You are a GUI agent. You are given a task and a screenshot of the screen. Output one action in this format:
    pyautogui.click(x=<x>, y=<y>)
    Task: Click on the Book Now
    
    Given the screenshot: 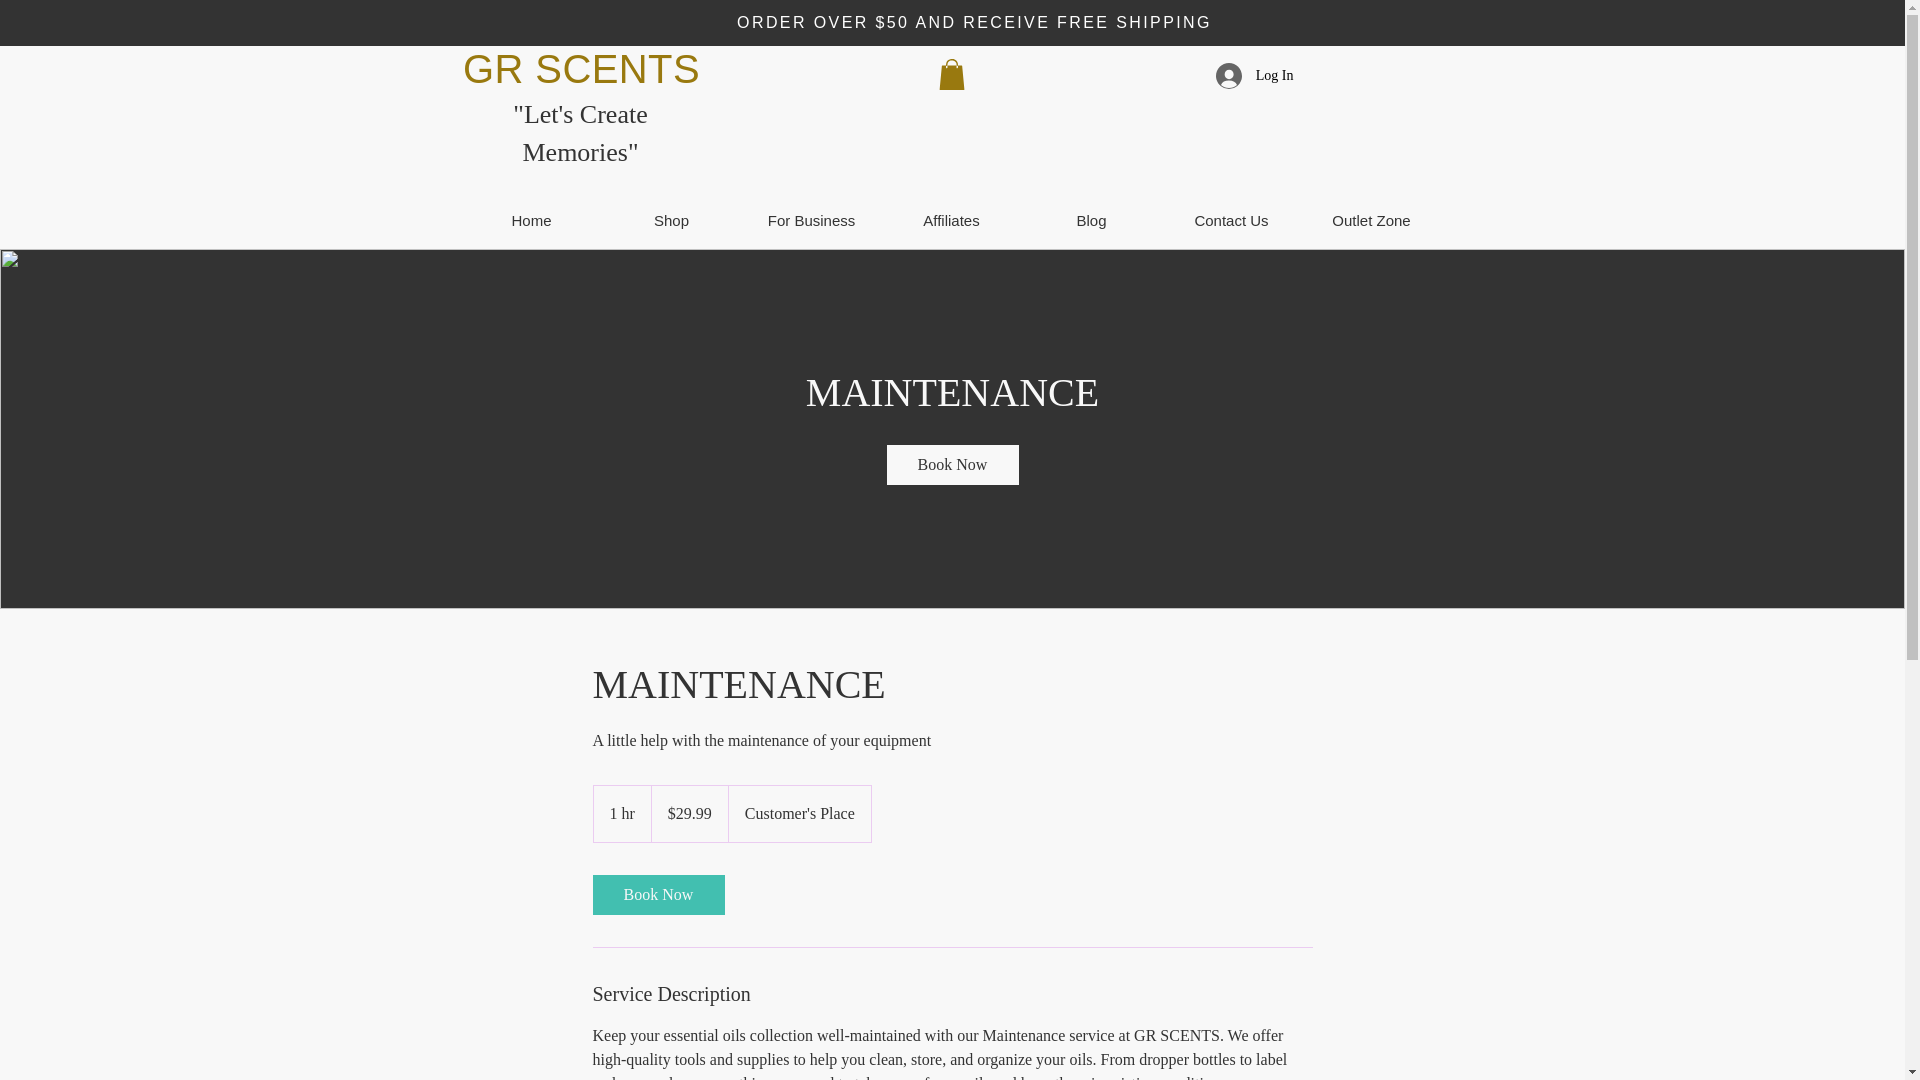 What is the action you would take?
    pyautogui.click(x=657, y=894)
    